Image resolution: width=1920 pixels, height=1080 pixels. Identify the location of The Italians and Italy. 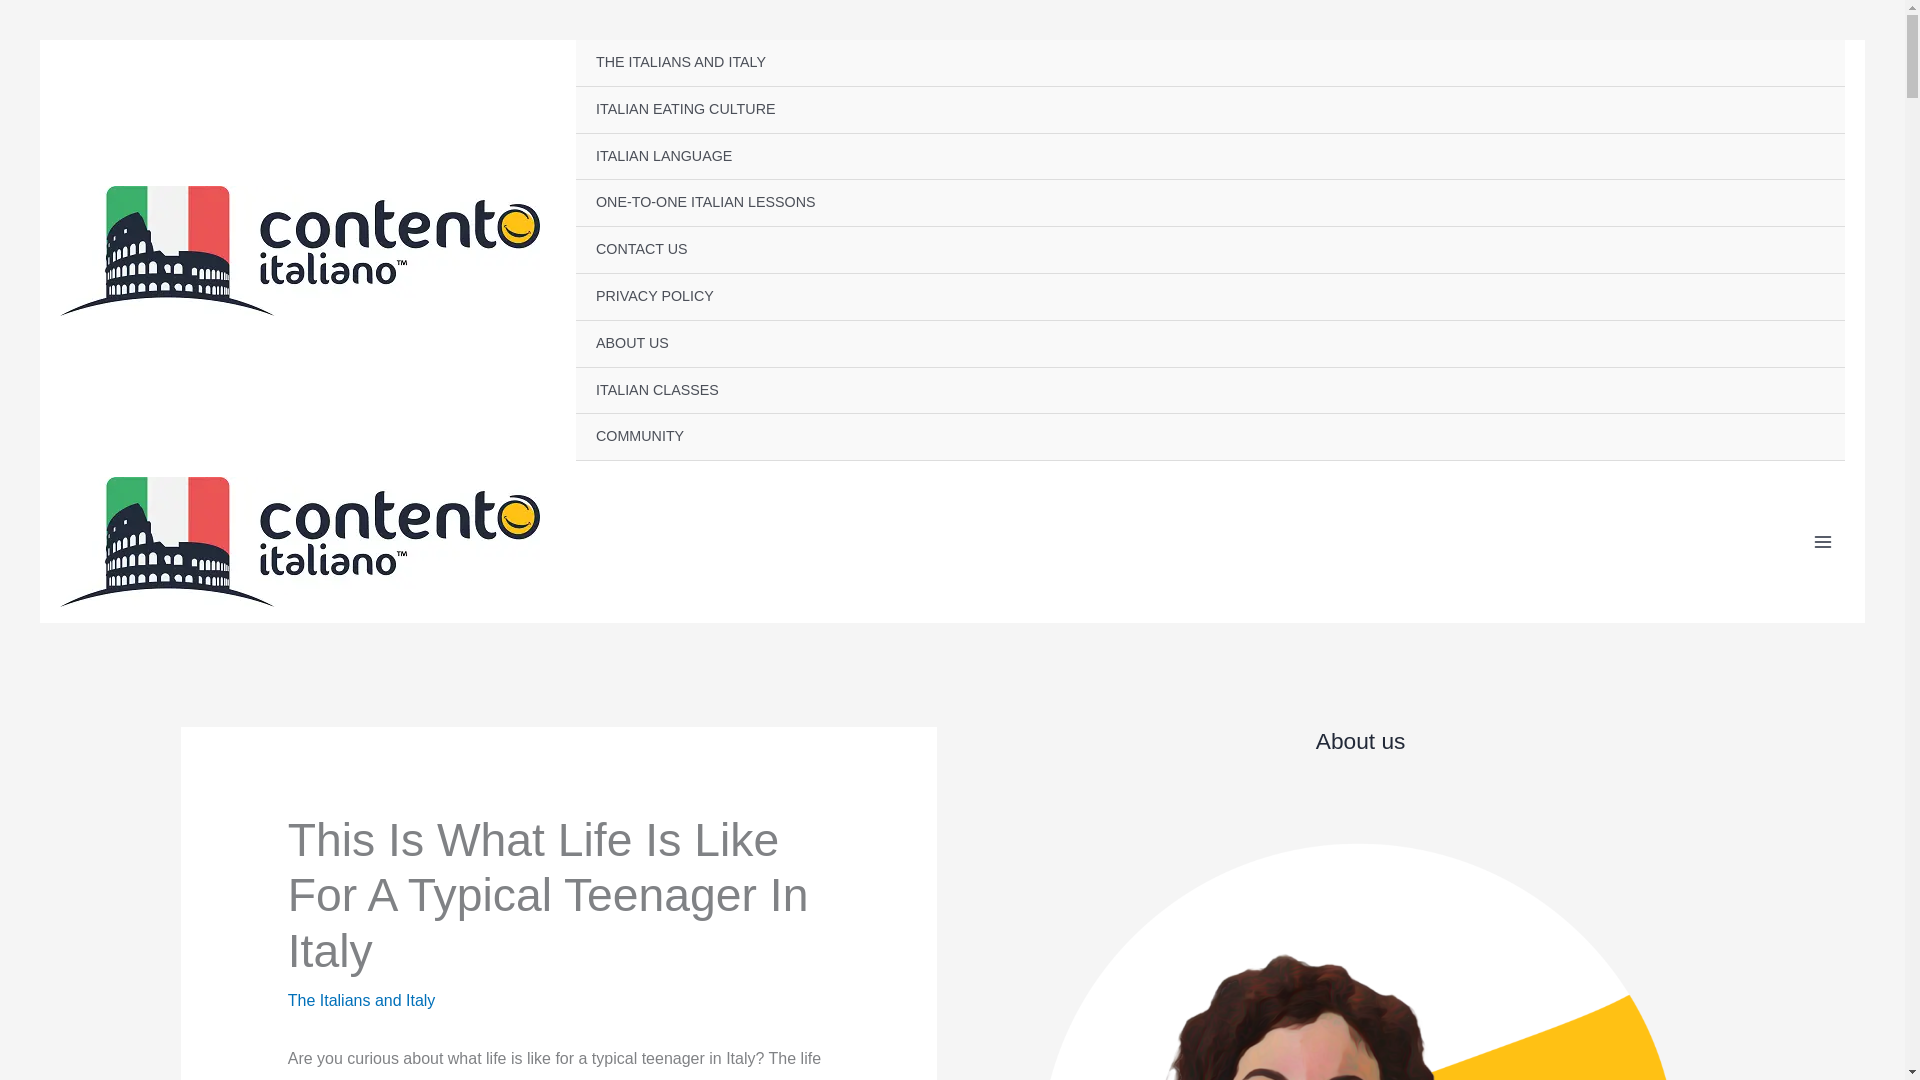
(362, 1000).